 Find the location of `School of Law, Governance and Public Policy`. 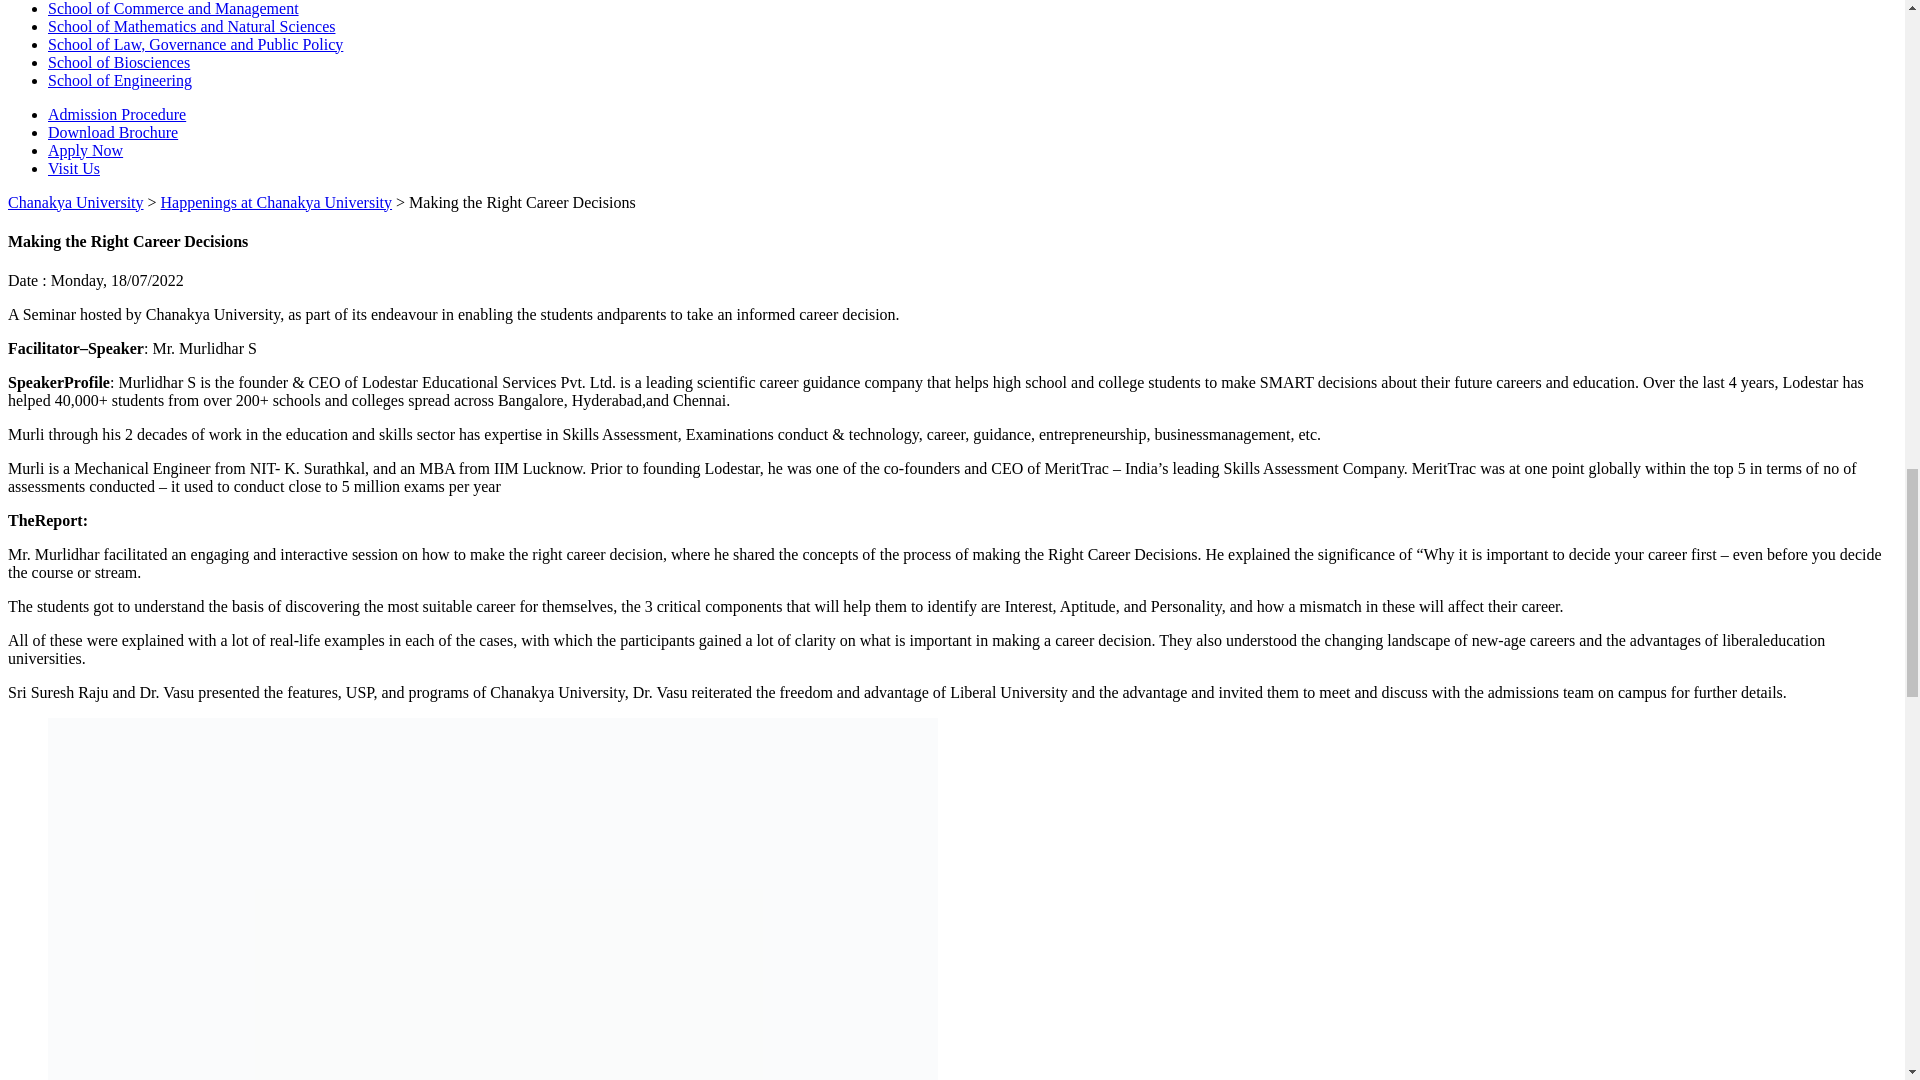

School of Law, Governance and Public Policy is located at coordinates (196, 44).